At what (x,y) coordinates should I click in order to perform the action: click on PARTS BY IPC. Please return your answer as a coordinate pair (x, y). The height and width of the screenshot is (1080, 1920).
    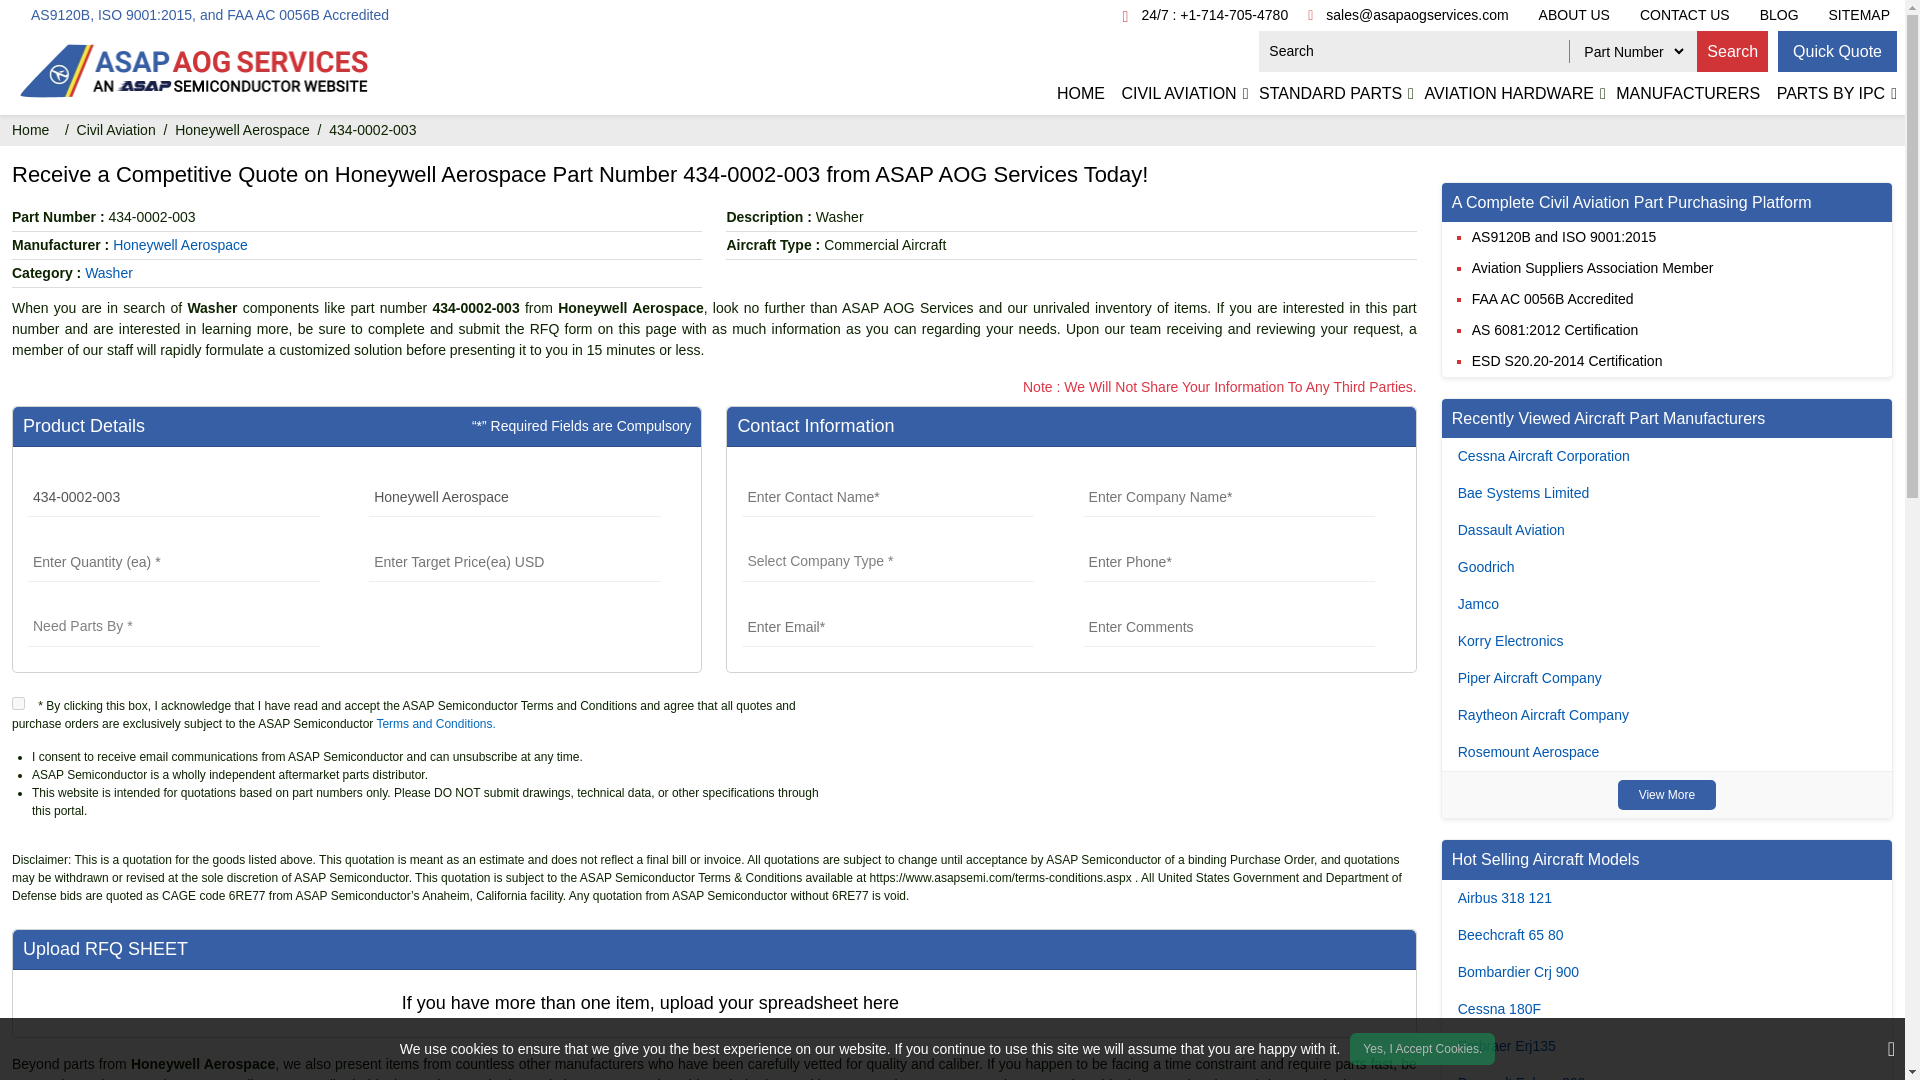
    Looking at the image, I should click on (1830, 94).